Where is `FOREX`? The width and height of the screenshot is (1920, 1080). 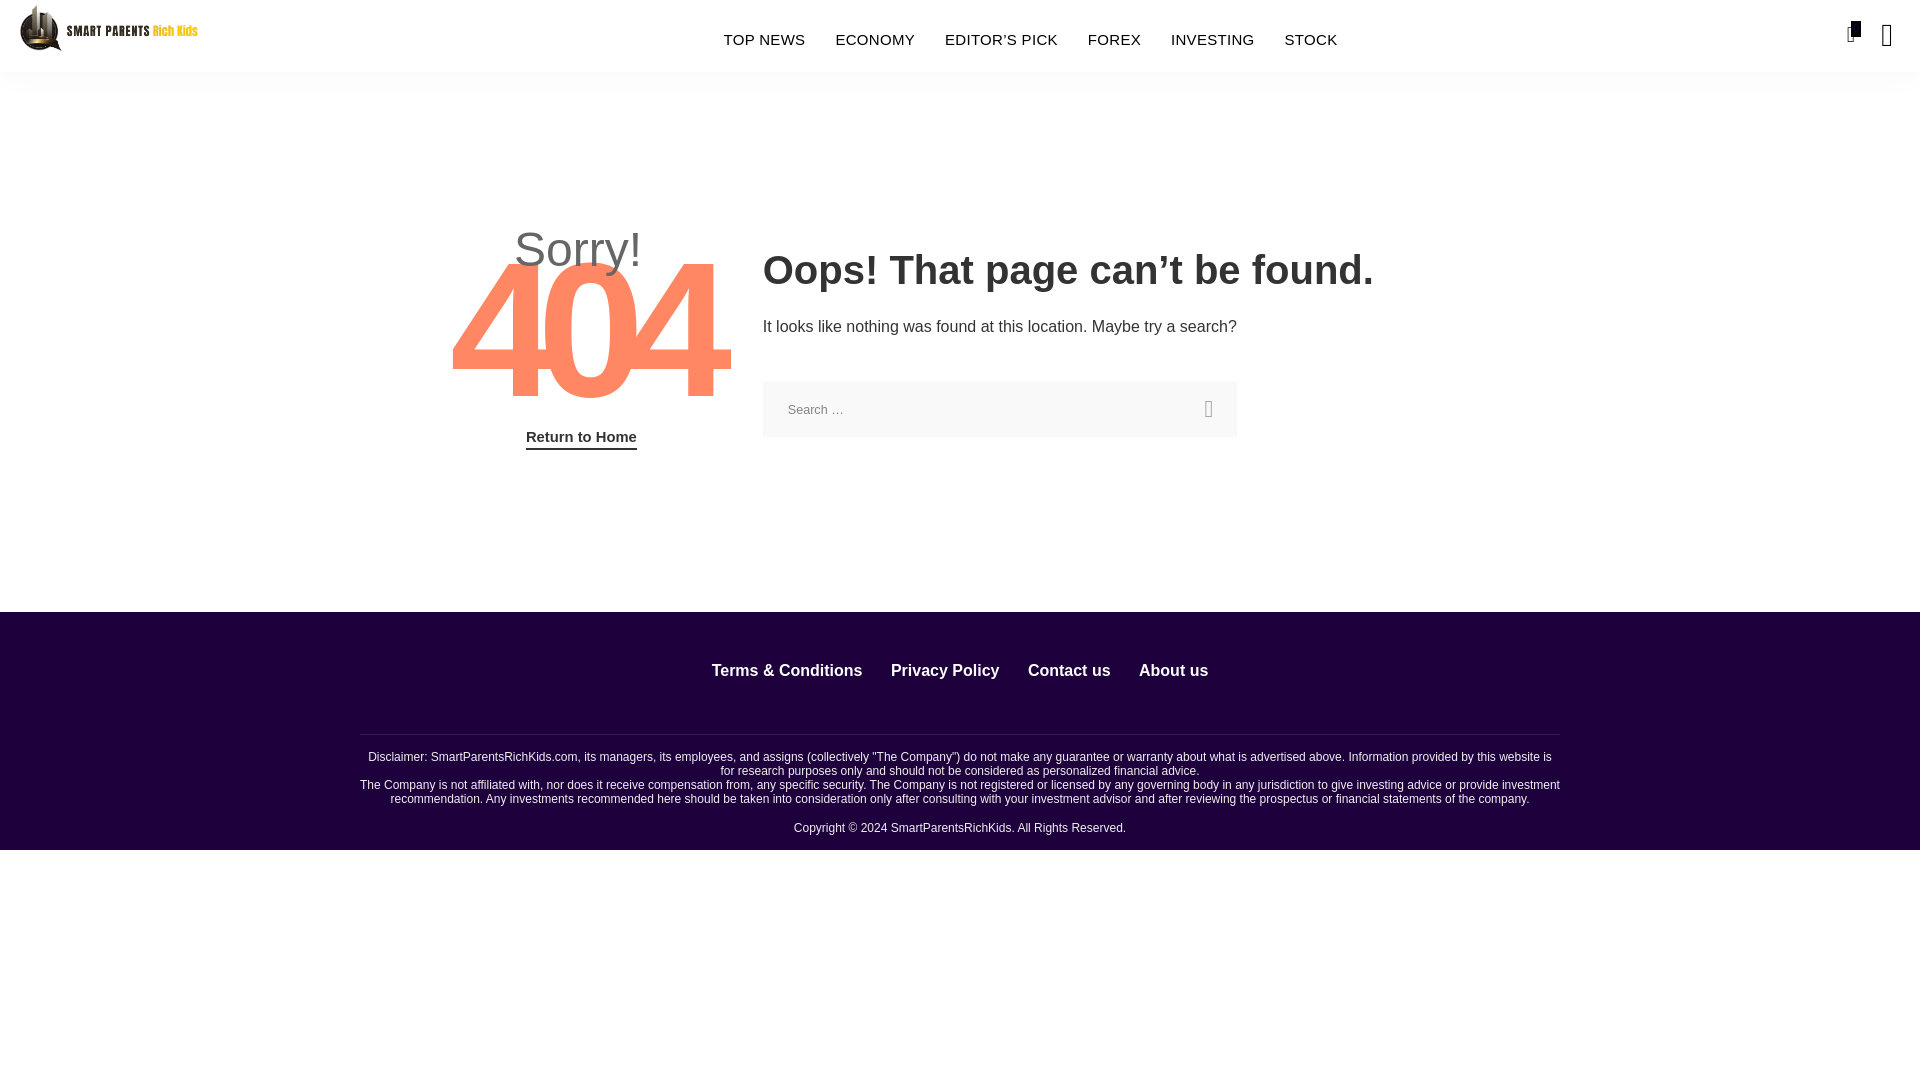 FOREX is located at coordinates (1114, 40).